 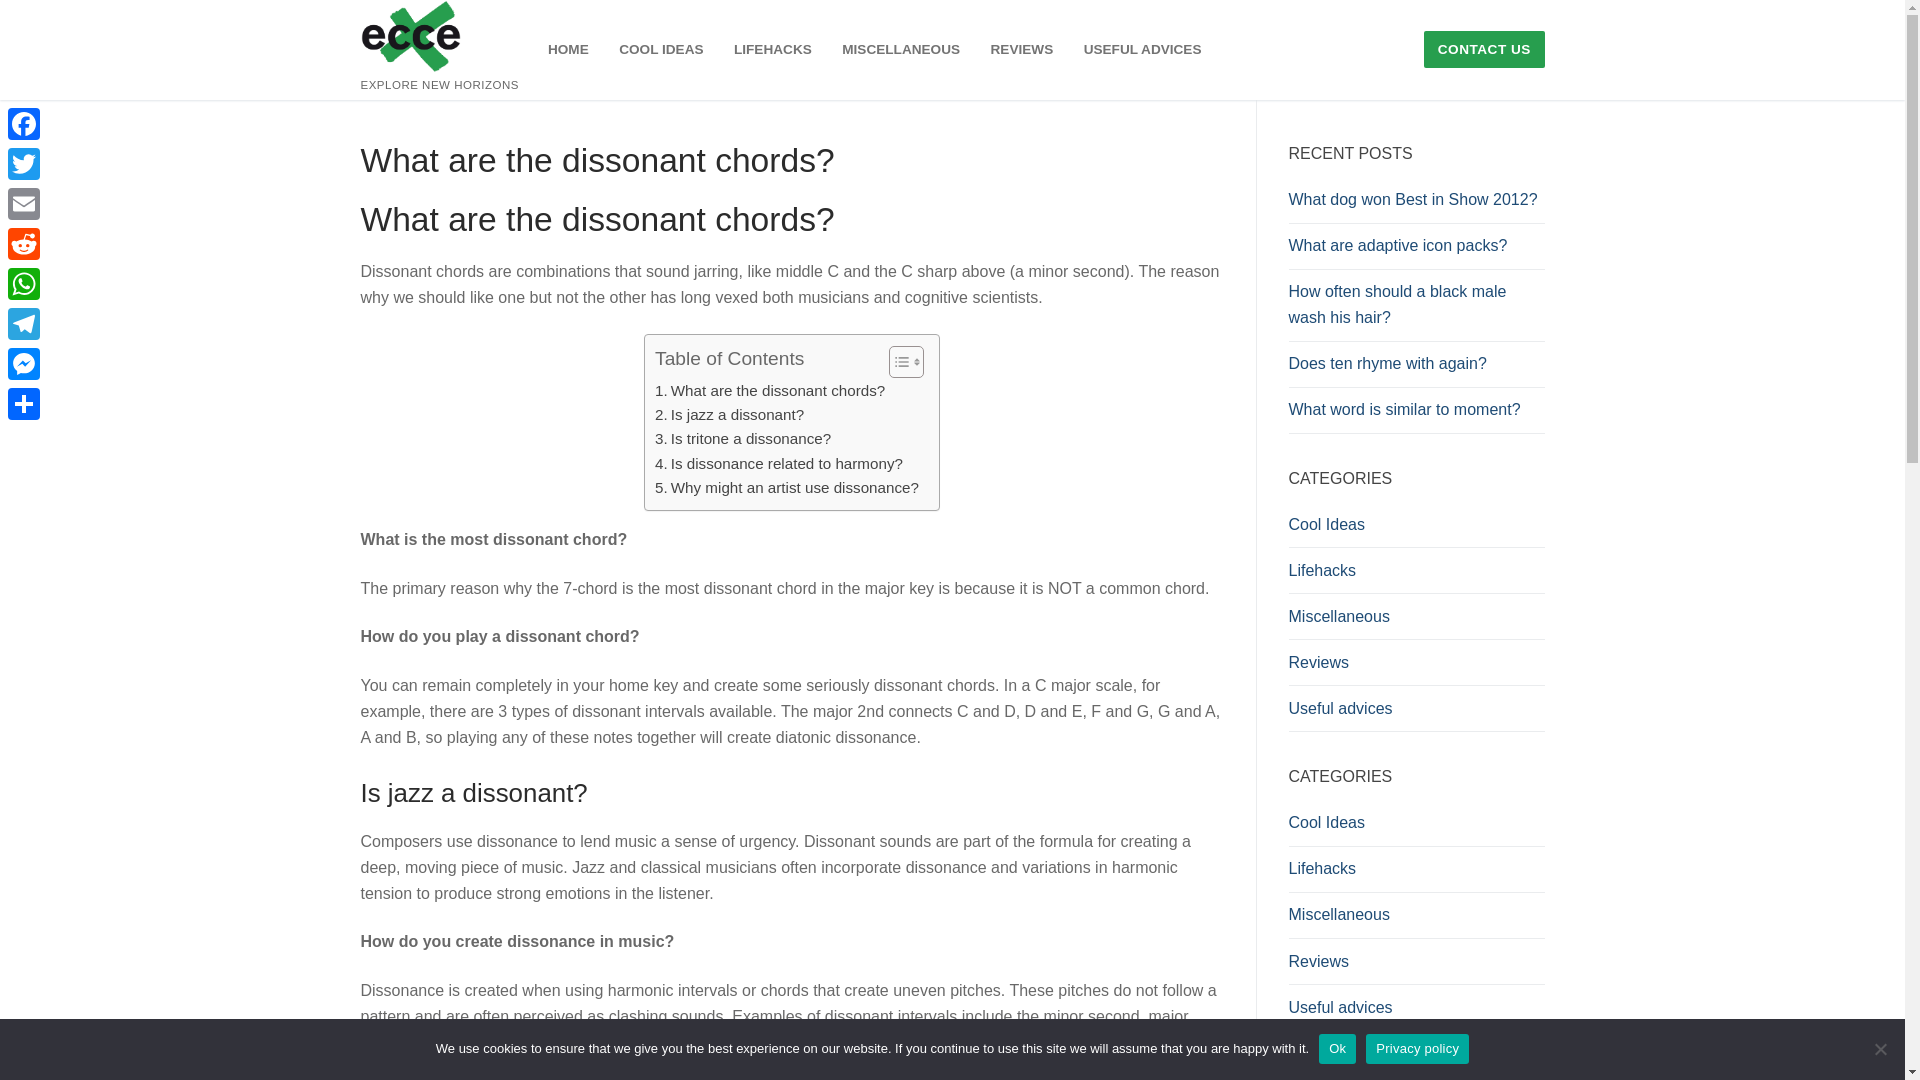 What do you see at coordinates (1416, 368) in the screenshot?
I see `Does ten rhyme with again?` at bounding box center [1416, 368].